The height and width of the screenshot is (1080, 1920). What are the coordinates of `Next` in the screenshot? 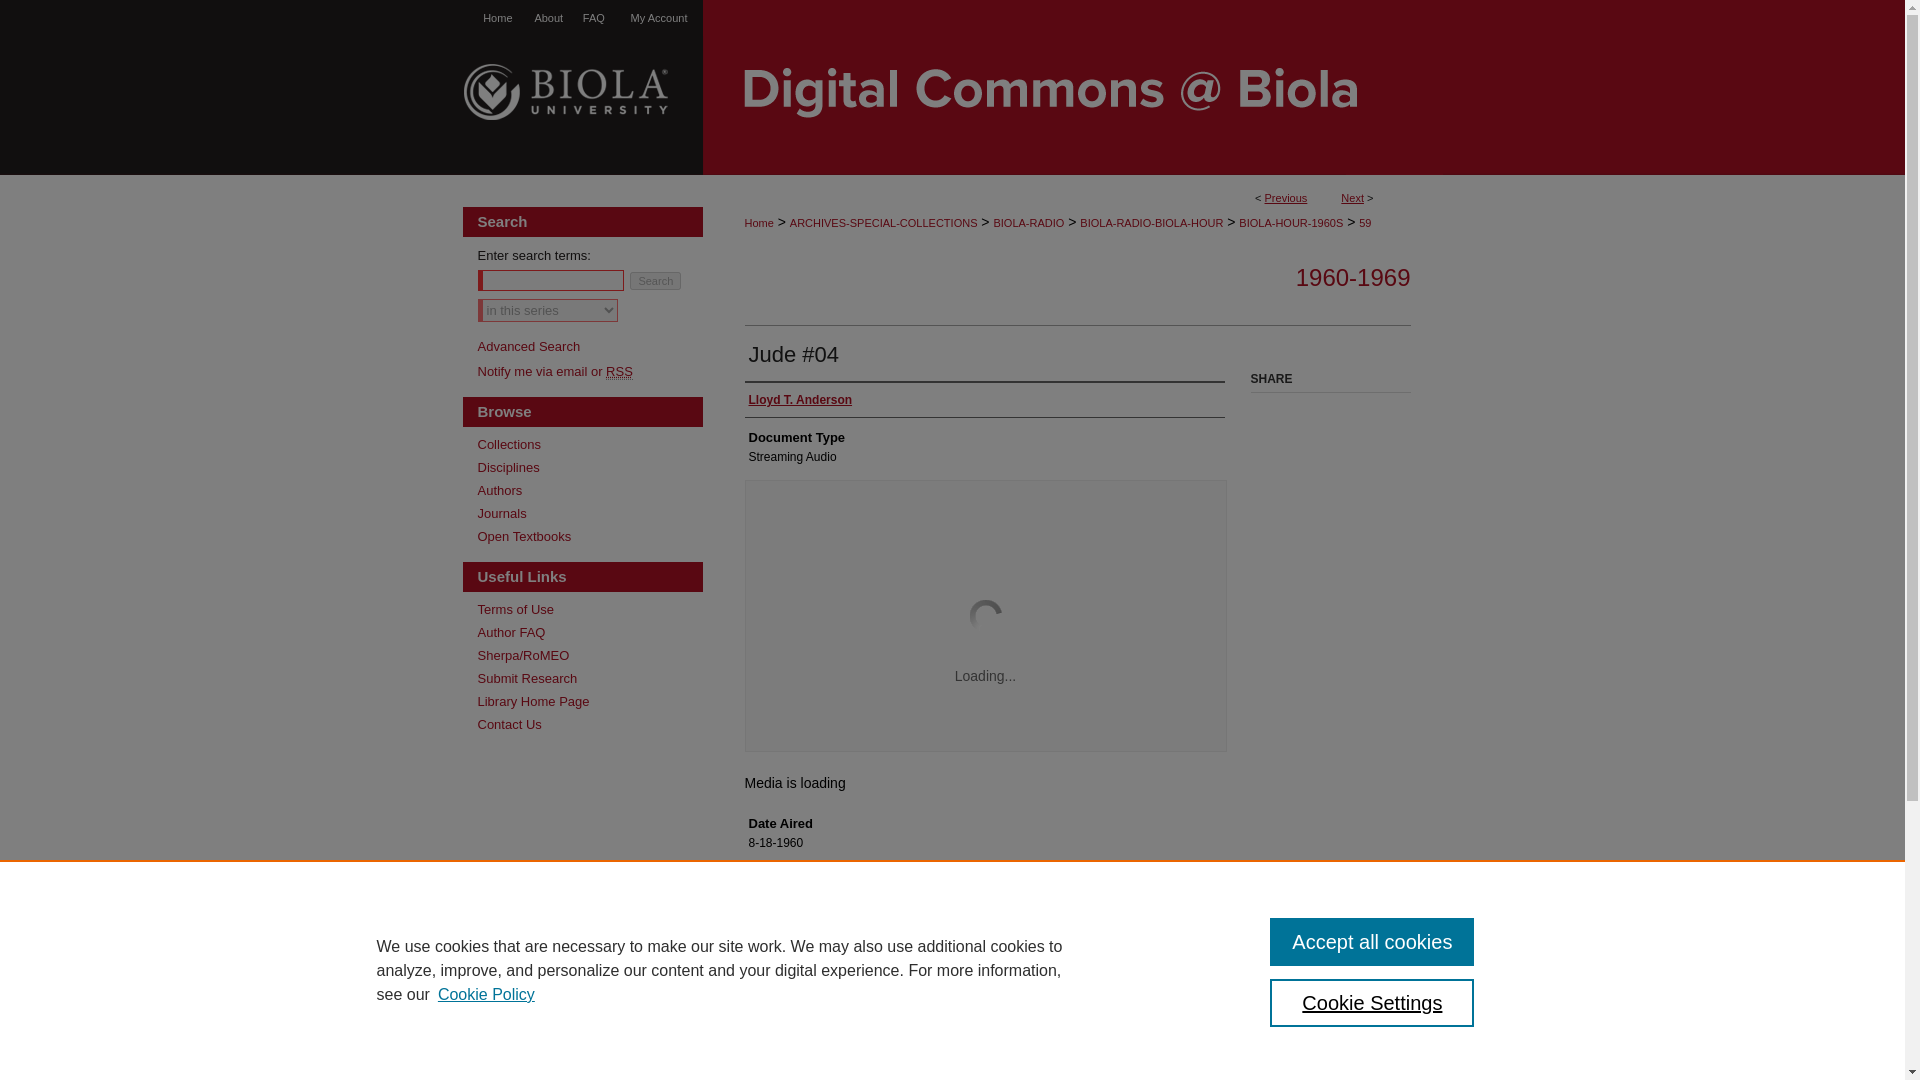 It's located at (1352, 198).